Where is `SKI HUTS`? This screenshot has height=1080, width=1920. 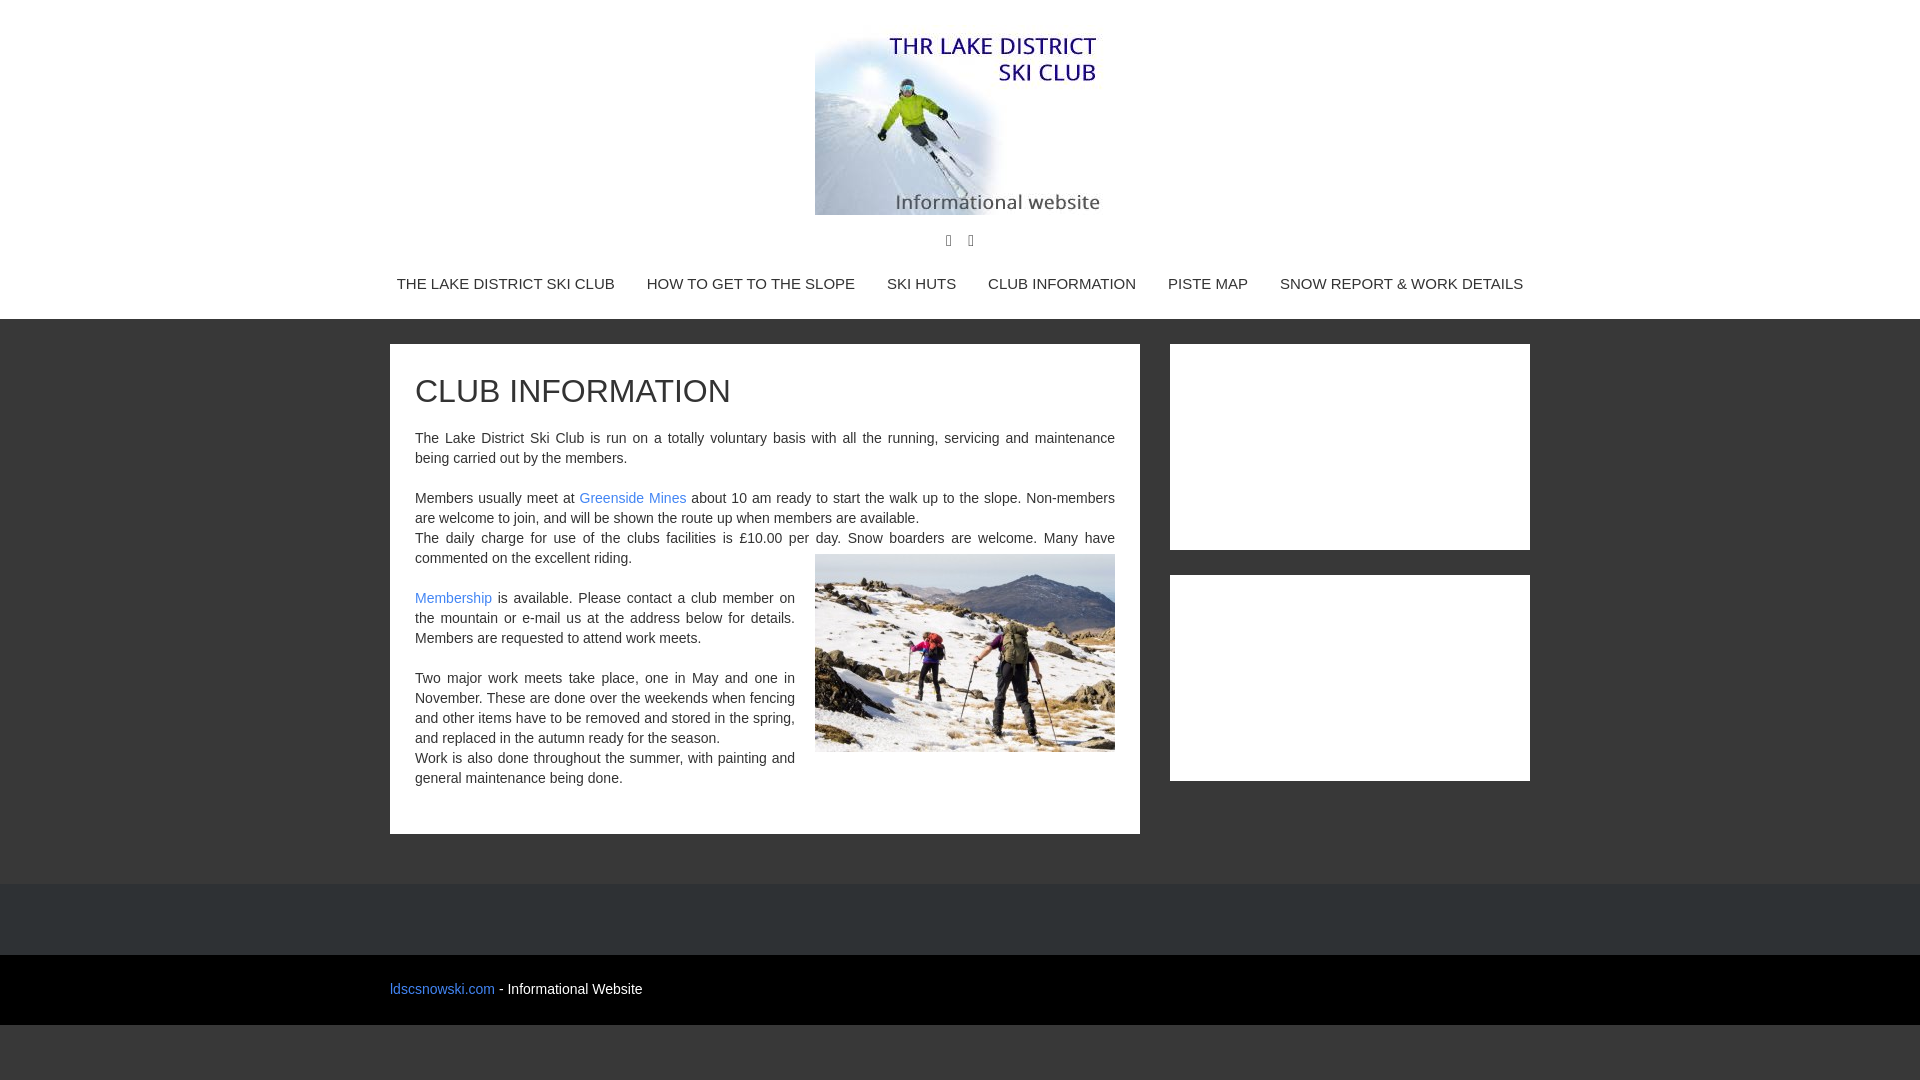
SKI HUTS is located at coordinates (922, 283).